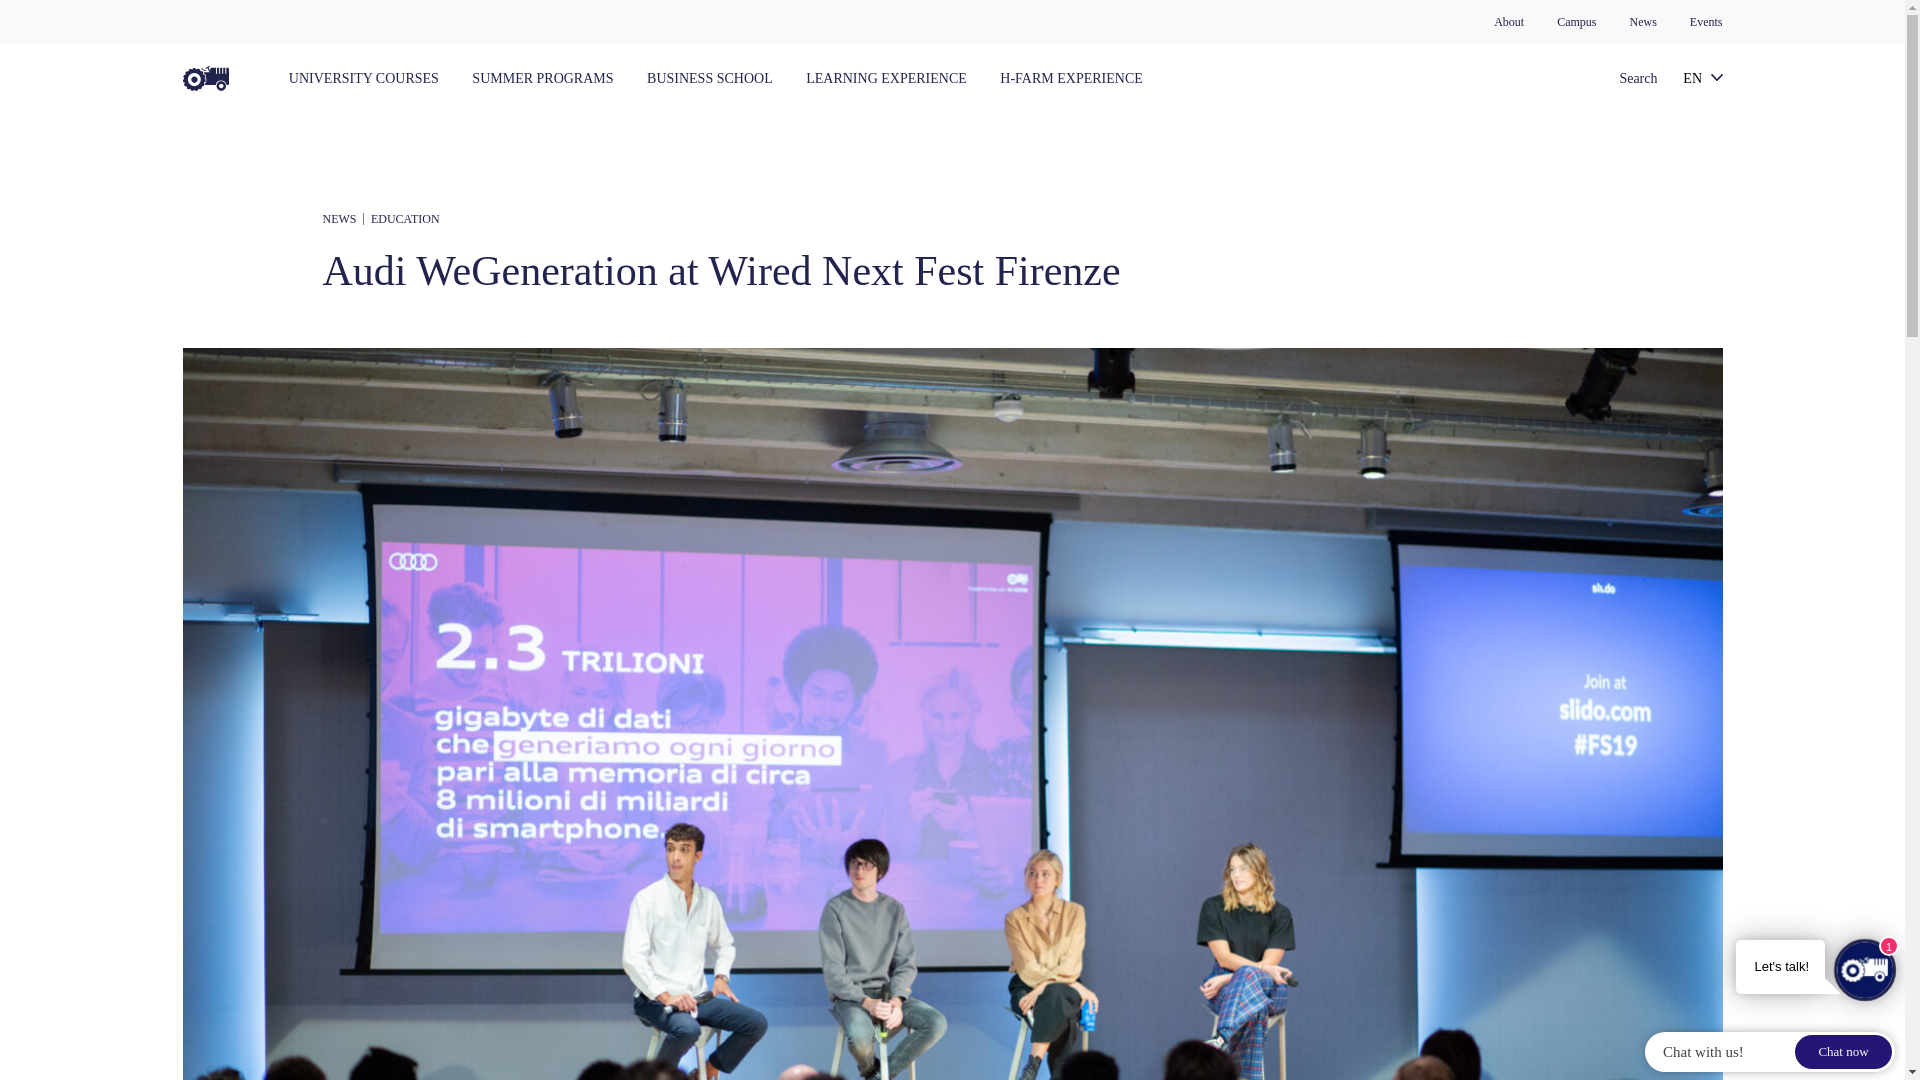 The width and height of the screenshot is (1920, 1080). Describe the element at coordinates (1643, 22) in the screenshot. I see `News` at that location.